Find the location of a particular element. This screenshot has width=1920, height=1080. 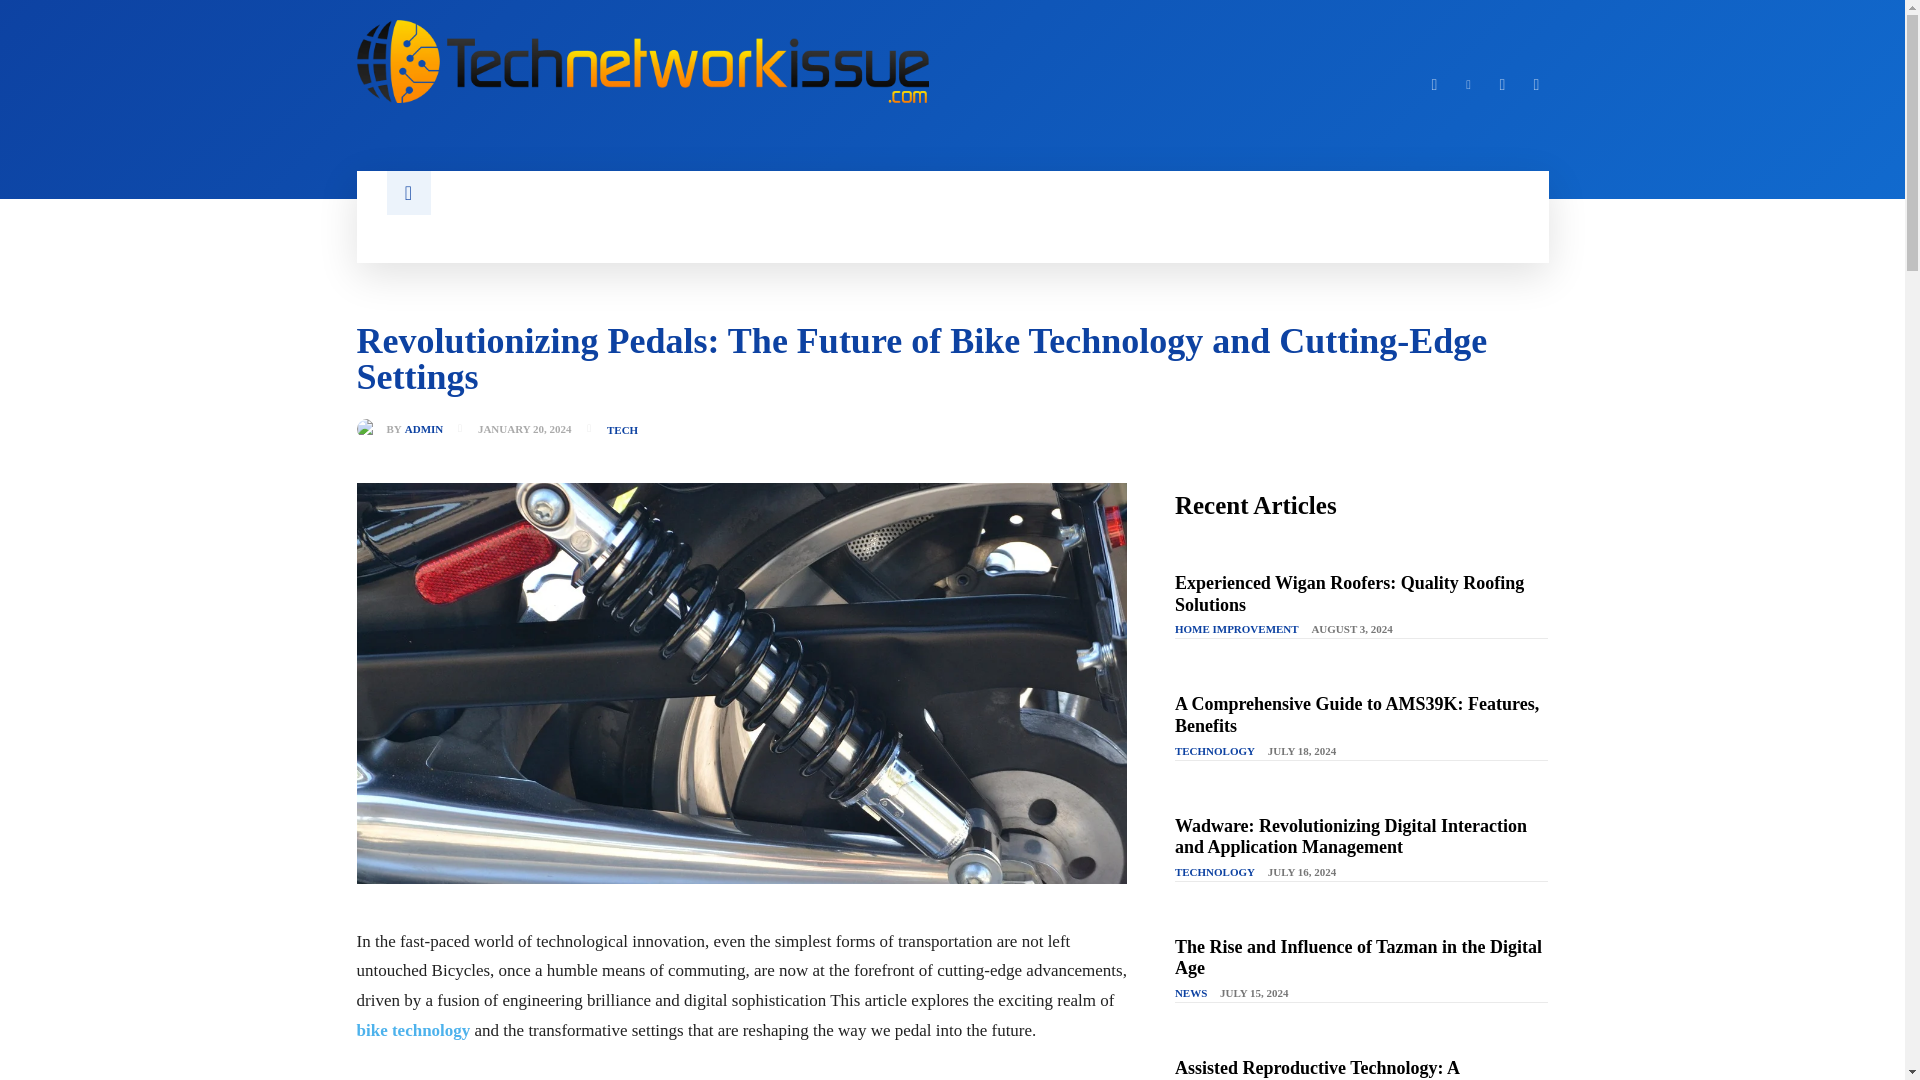

Youtube is located at coordinates (1536, 85).